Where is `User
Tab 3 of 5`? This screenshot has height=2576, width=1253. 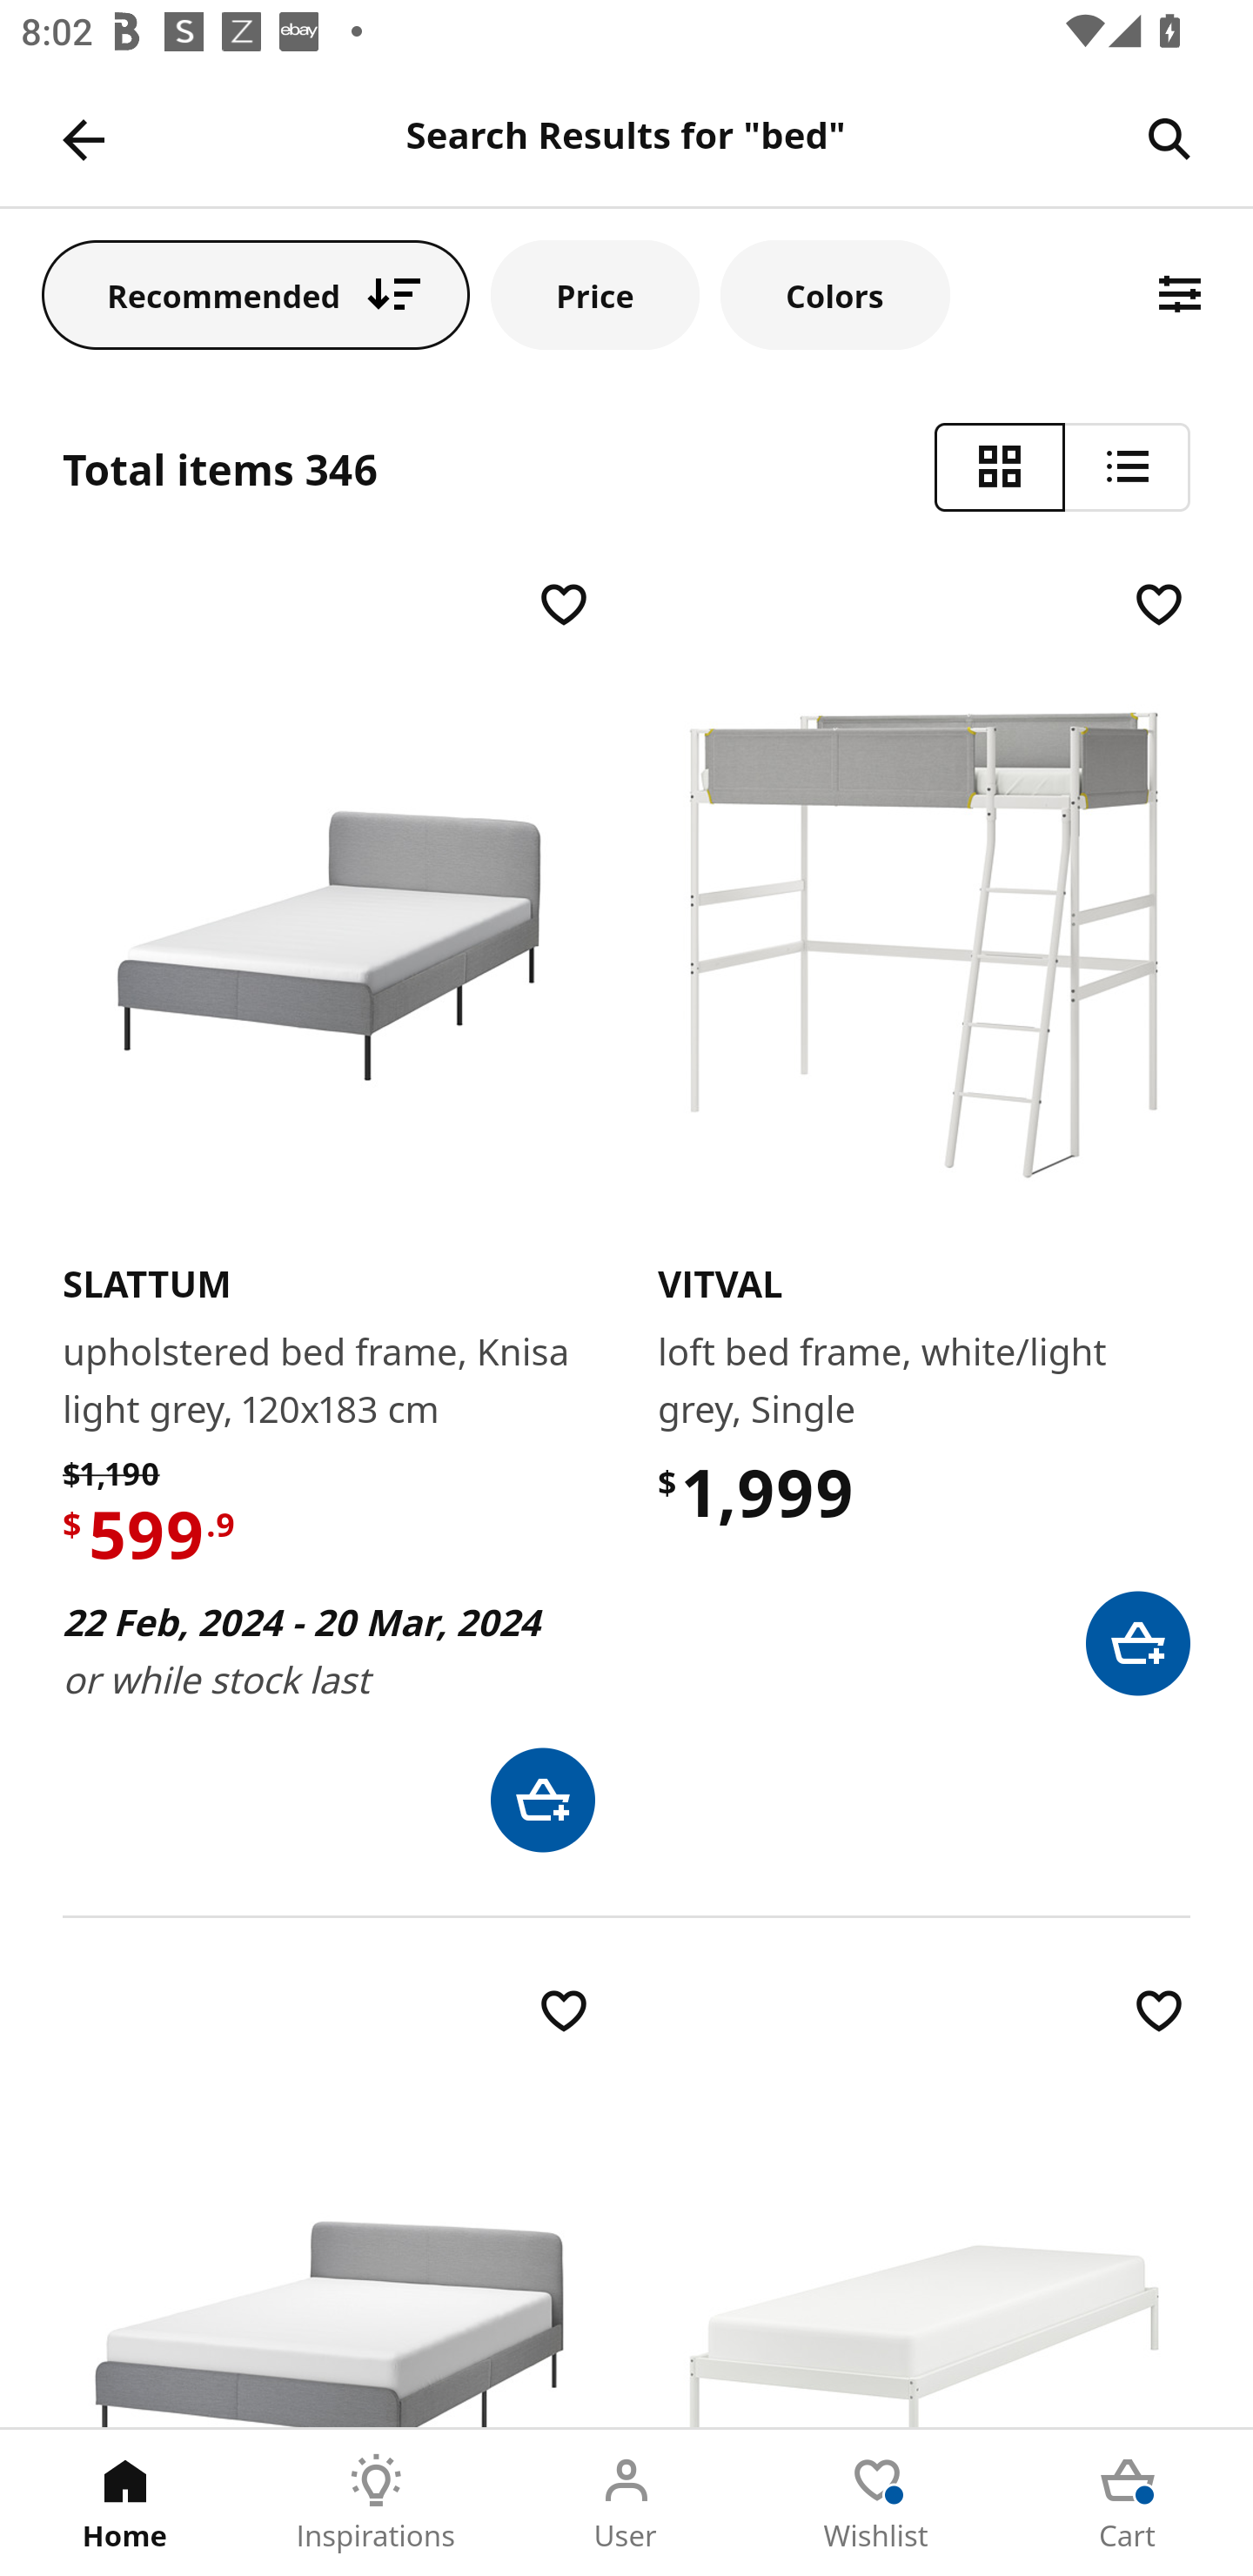
User
Tab 3 of 5 is located at coordinates (626, 2503).